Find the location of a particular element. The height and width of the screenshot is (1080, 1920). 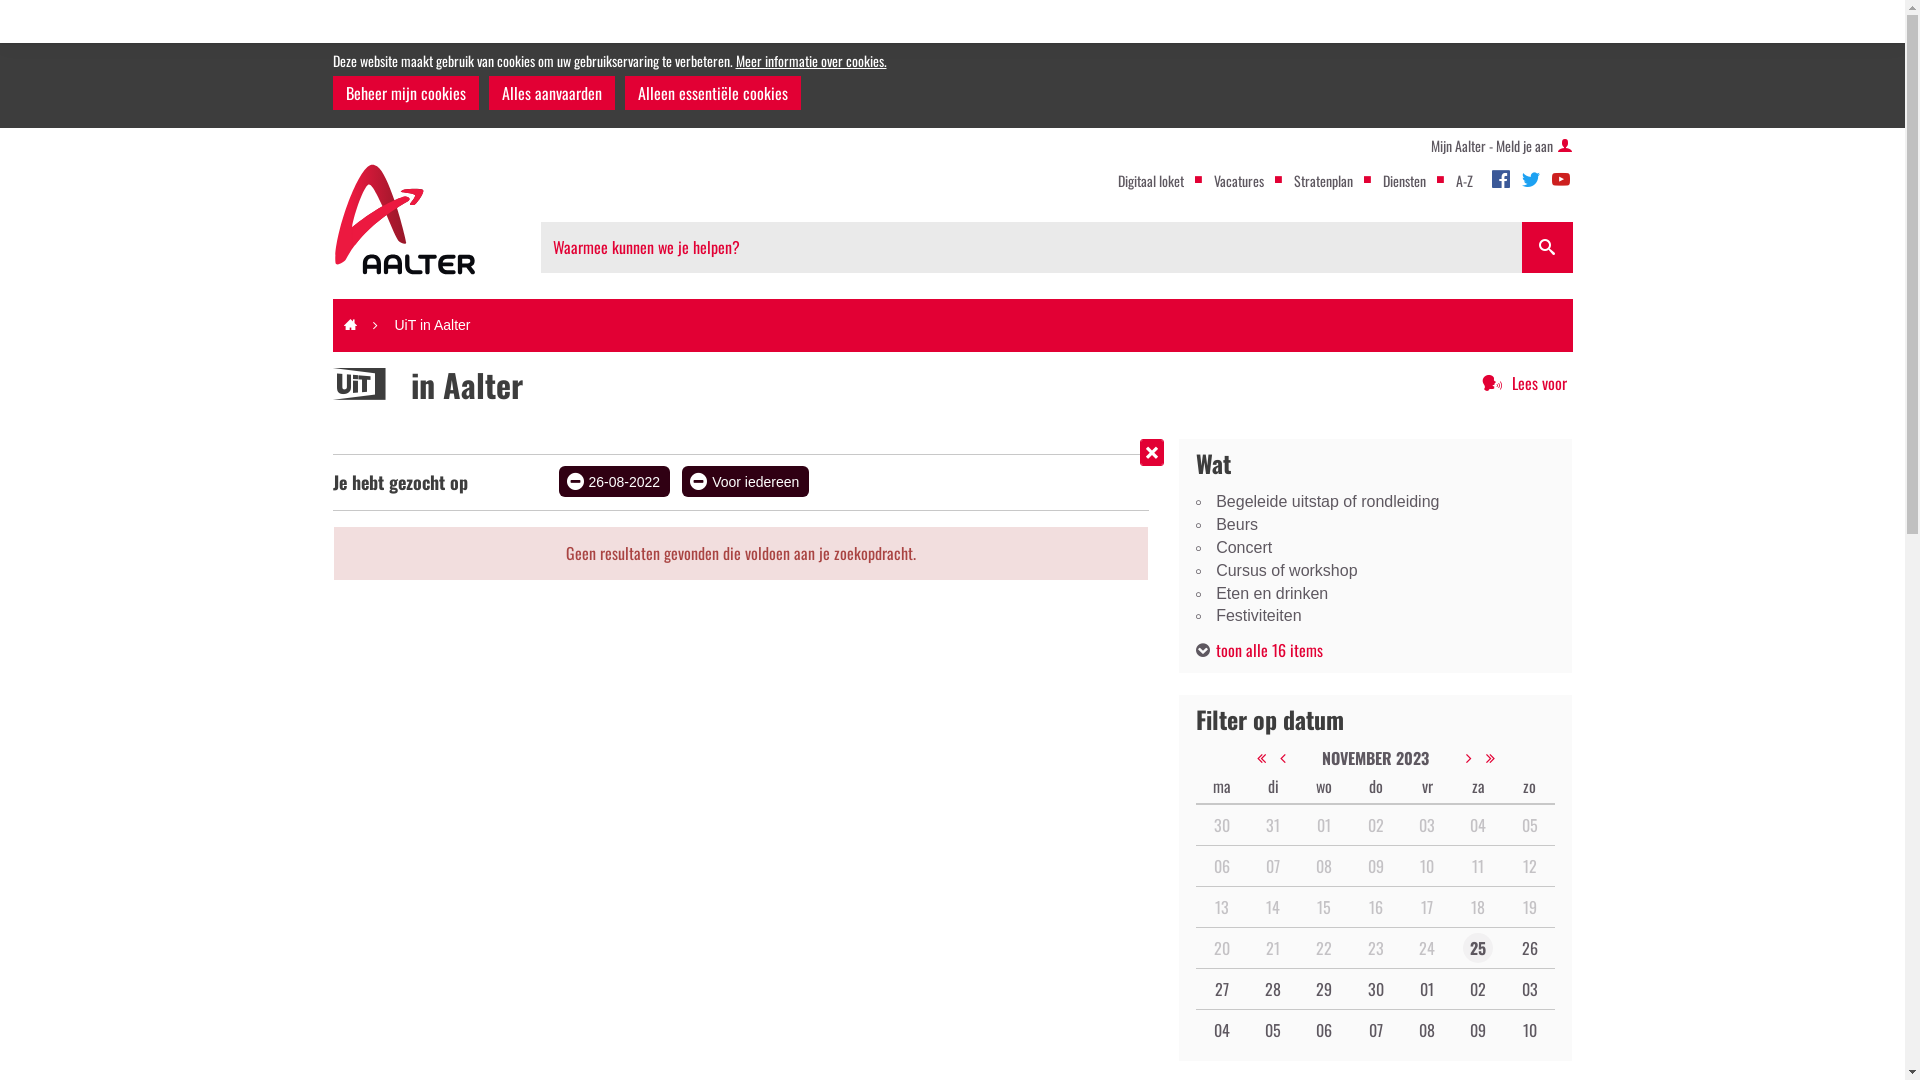

05 is located at coordinates (1273, 1030).